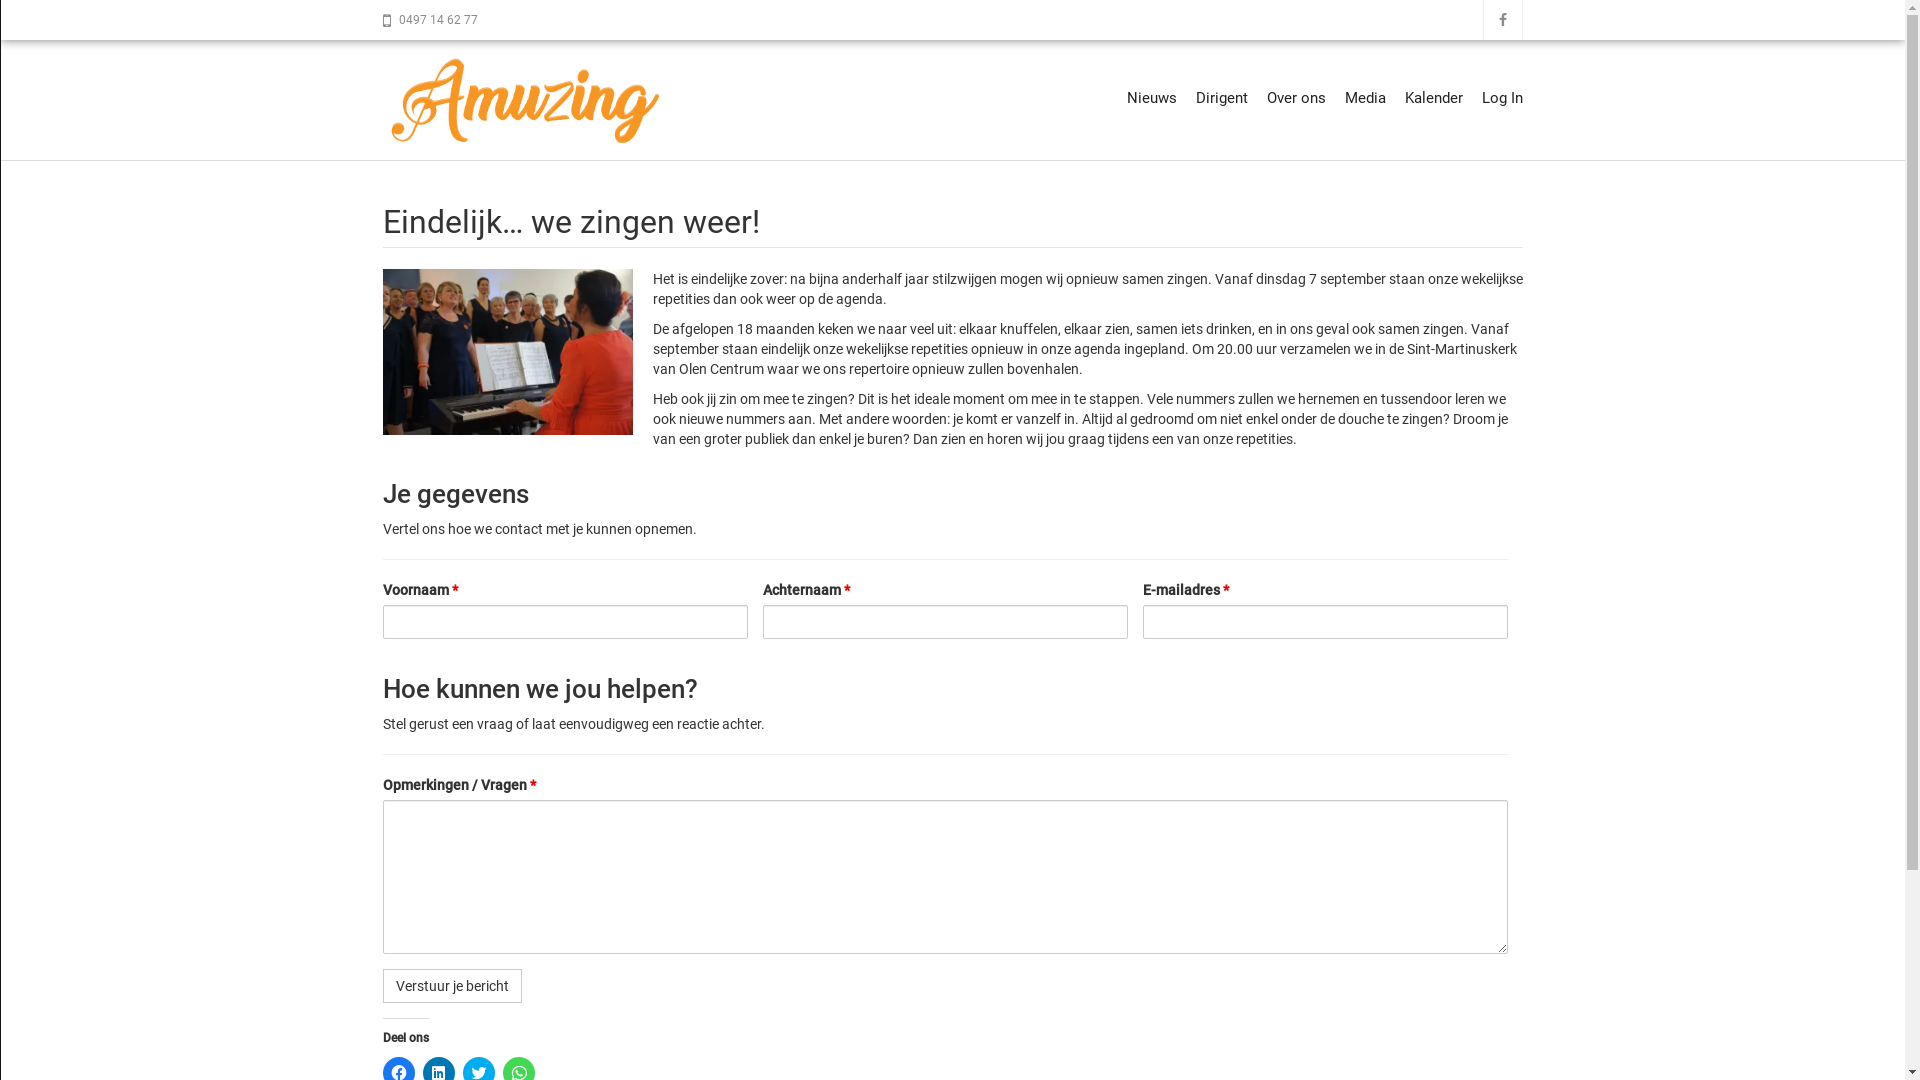  What do you see at coordinates (452, 986) in the screenshot?
I see `Verstuur je bericht` at bounding box center [452, 986].